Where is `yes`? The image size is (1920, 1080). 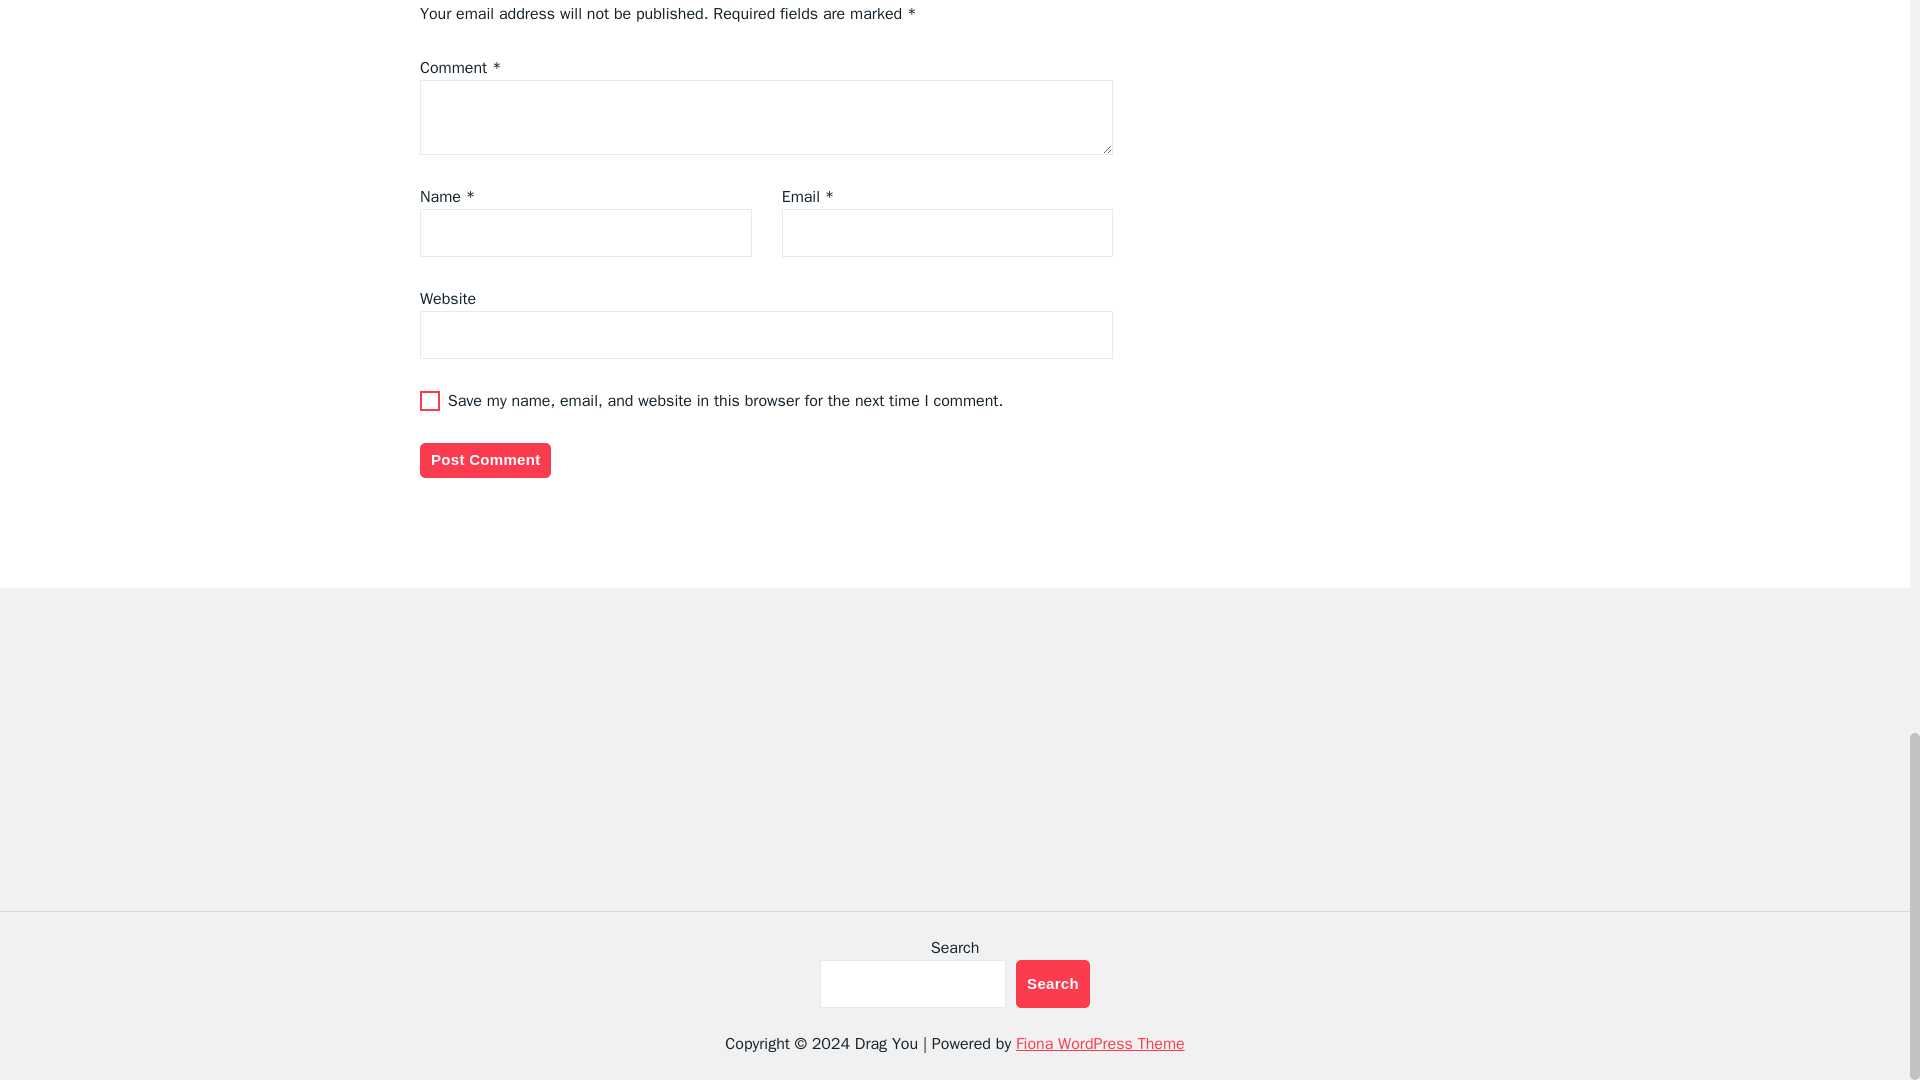 yes is located at coordinates (430, 400).